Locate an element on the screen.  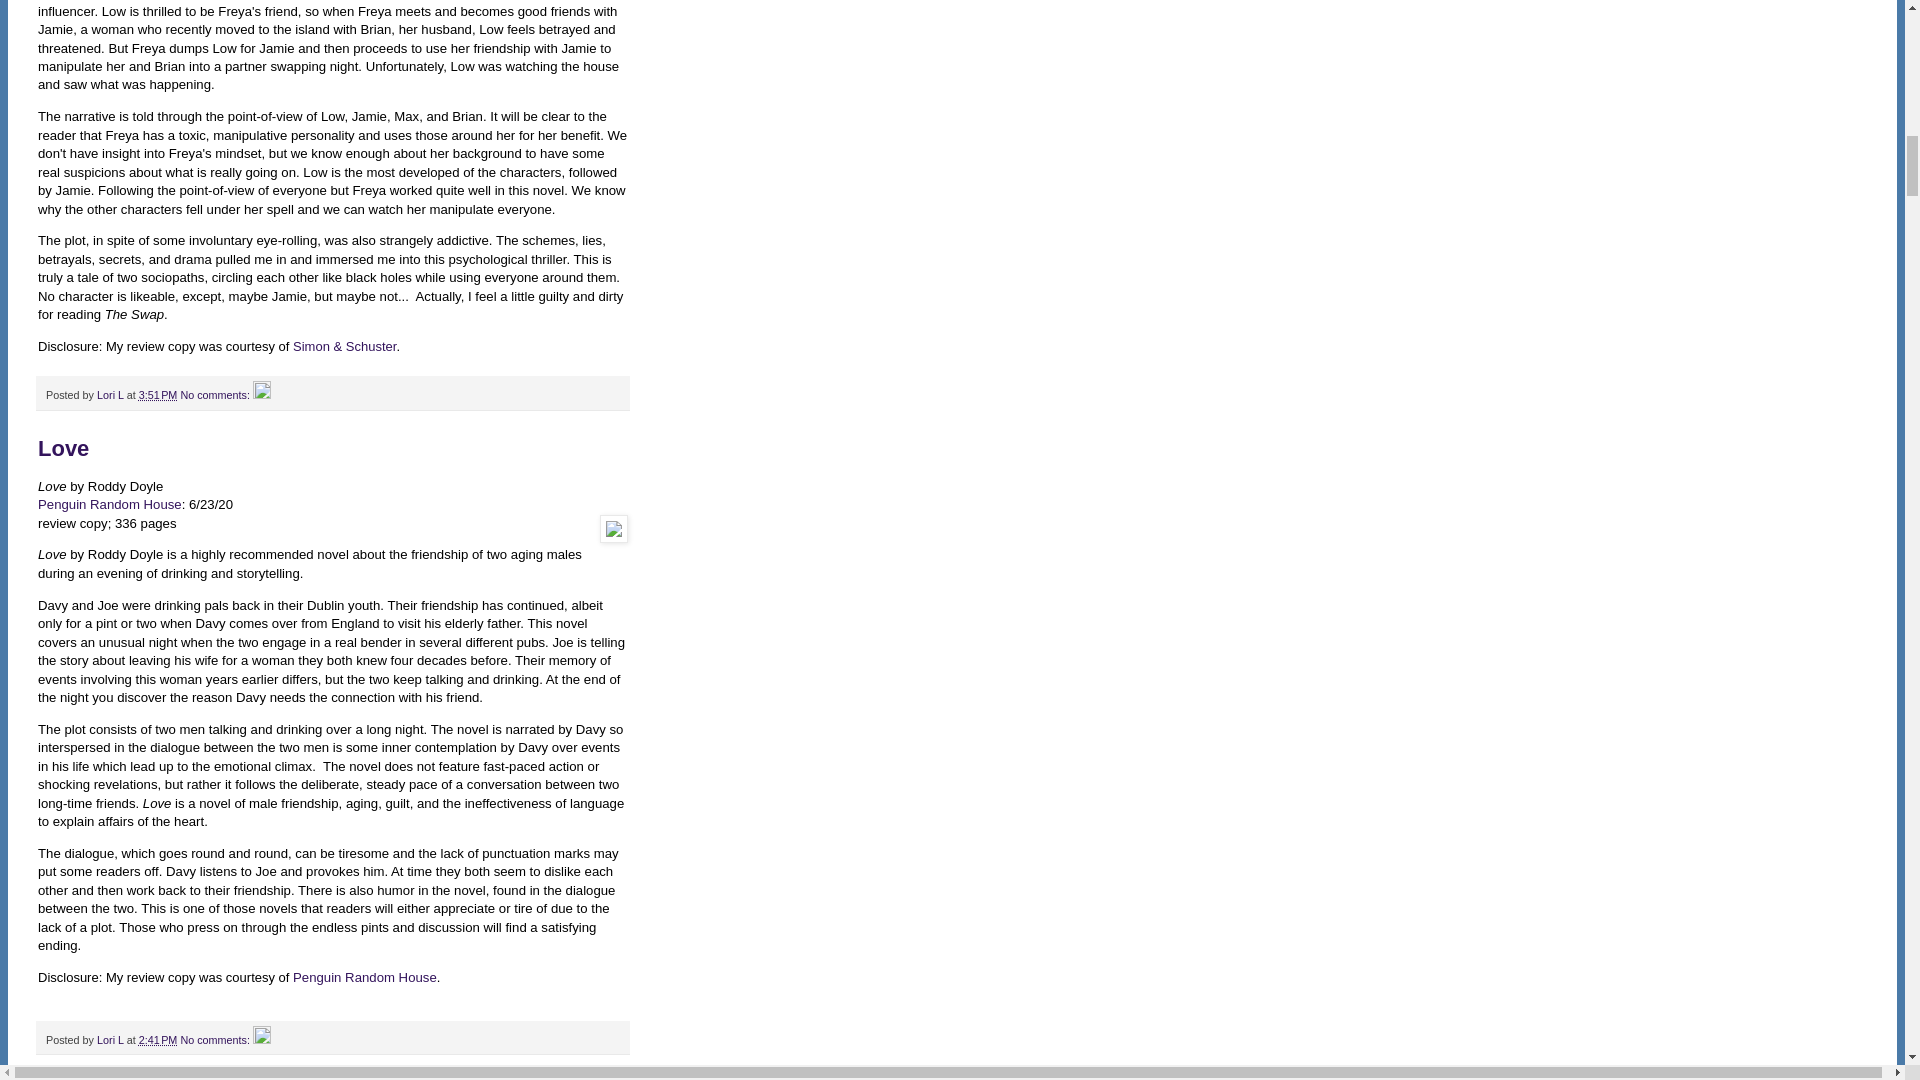
Love is located at coordinates (63, 448).